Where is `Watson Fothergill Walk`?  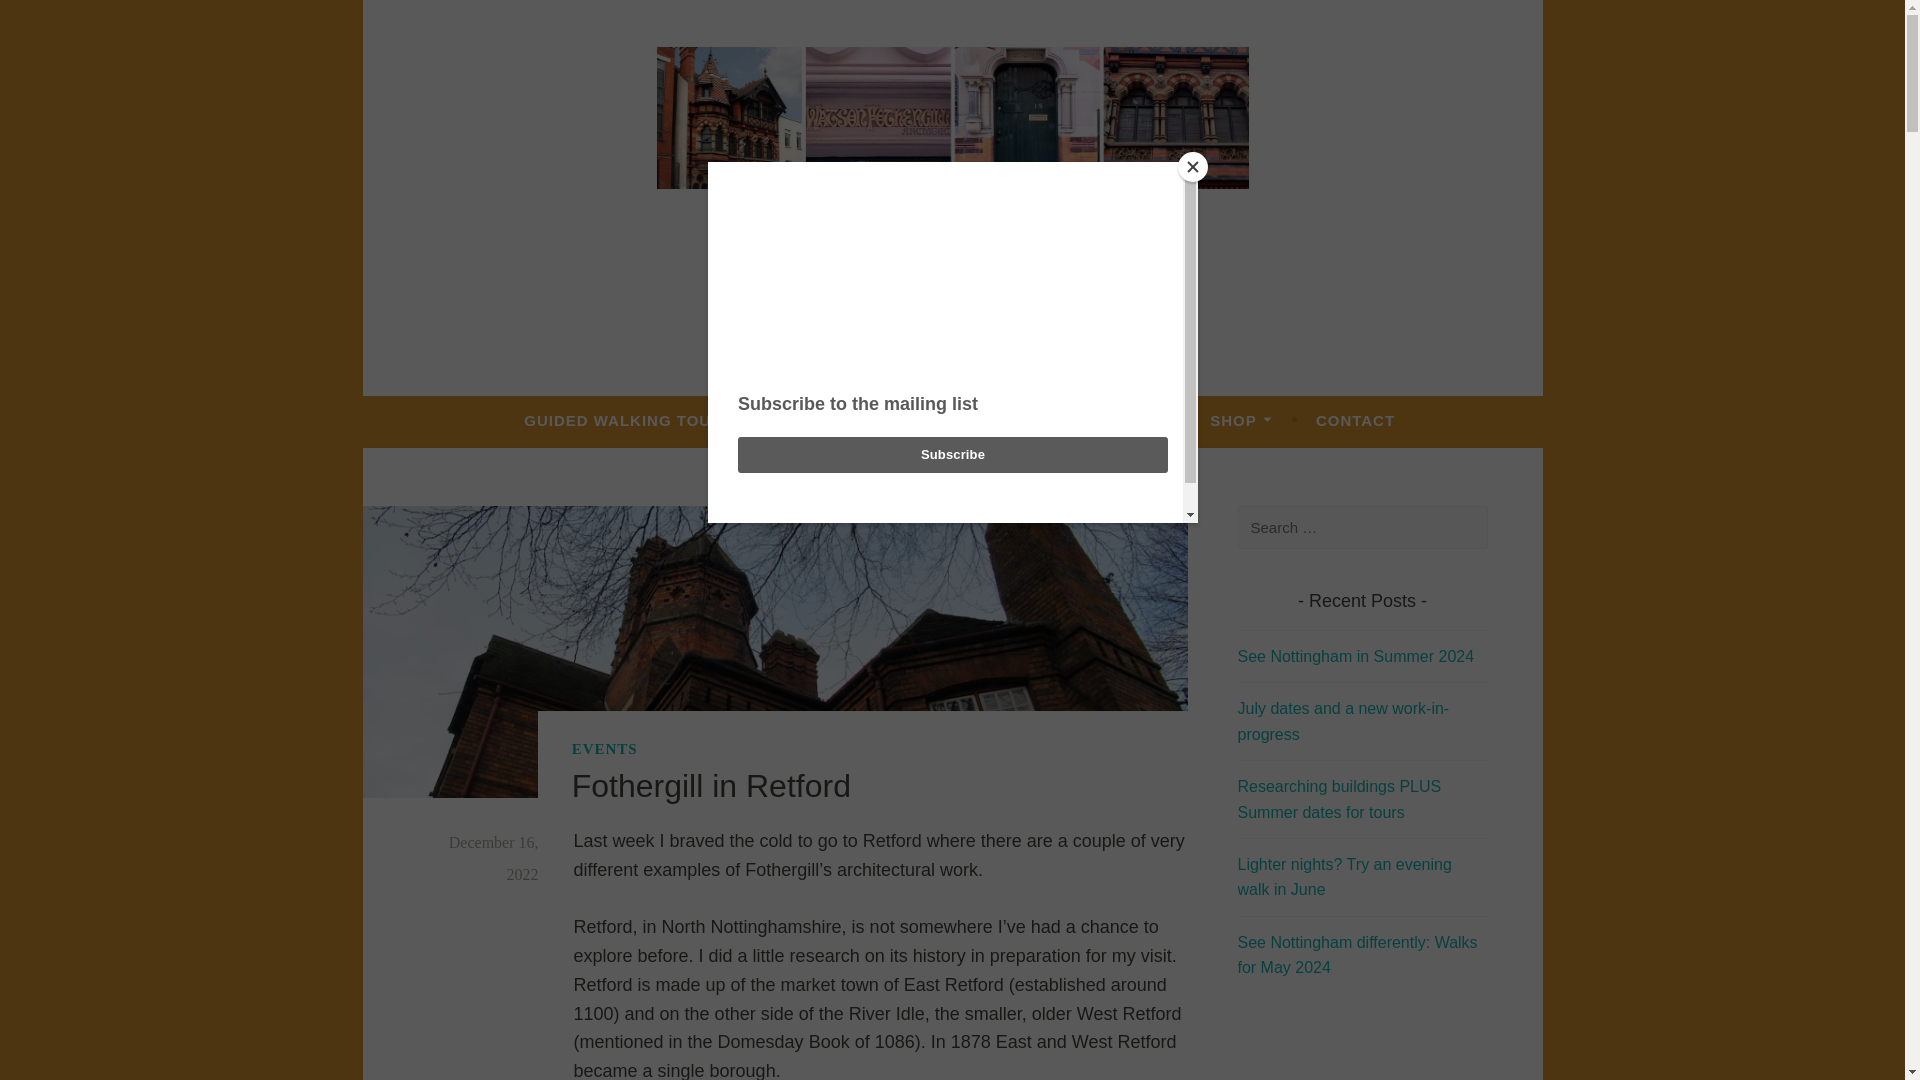
Watson Fothergill Walk is located at coordinates (952, 236).